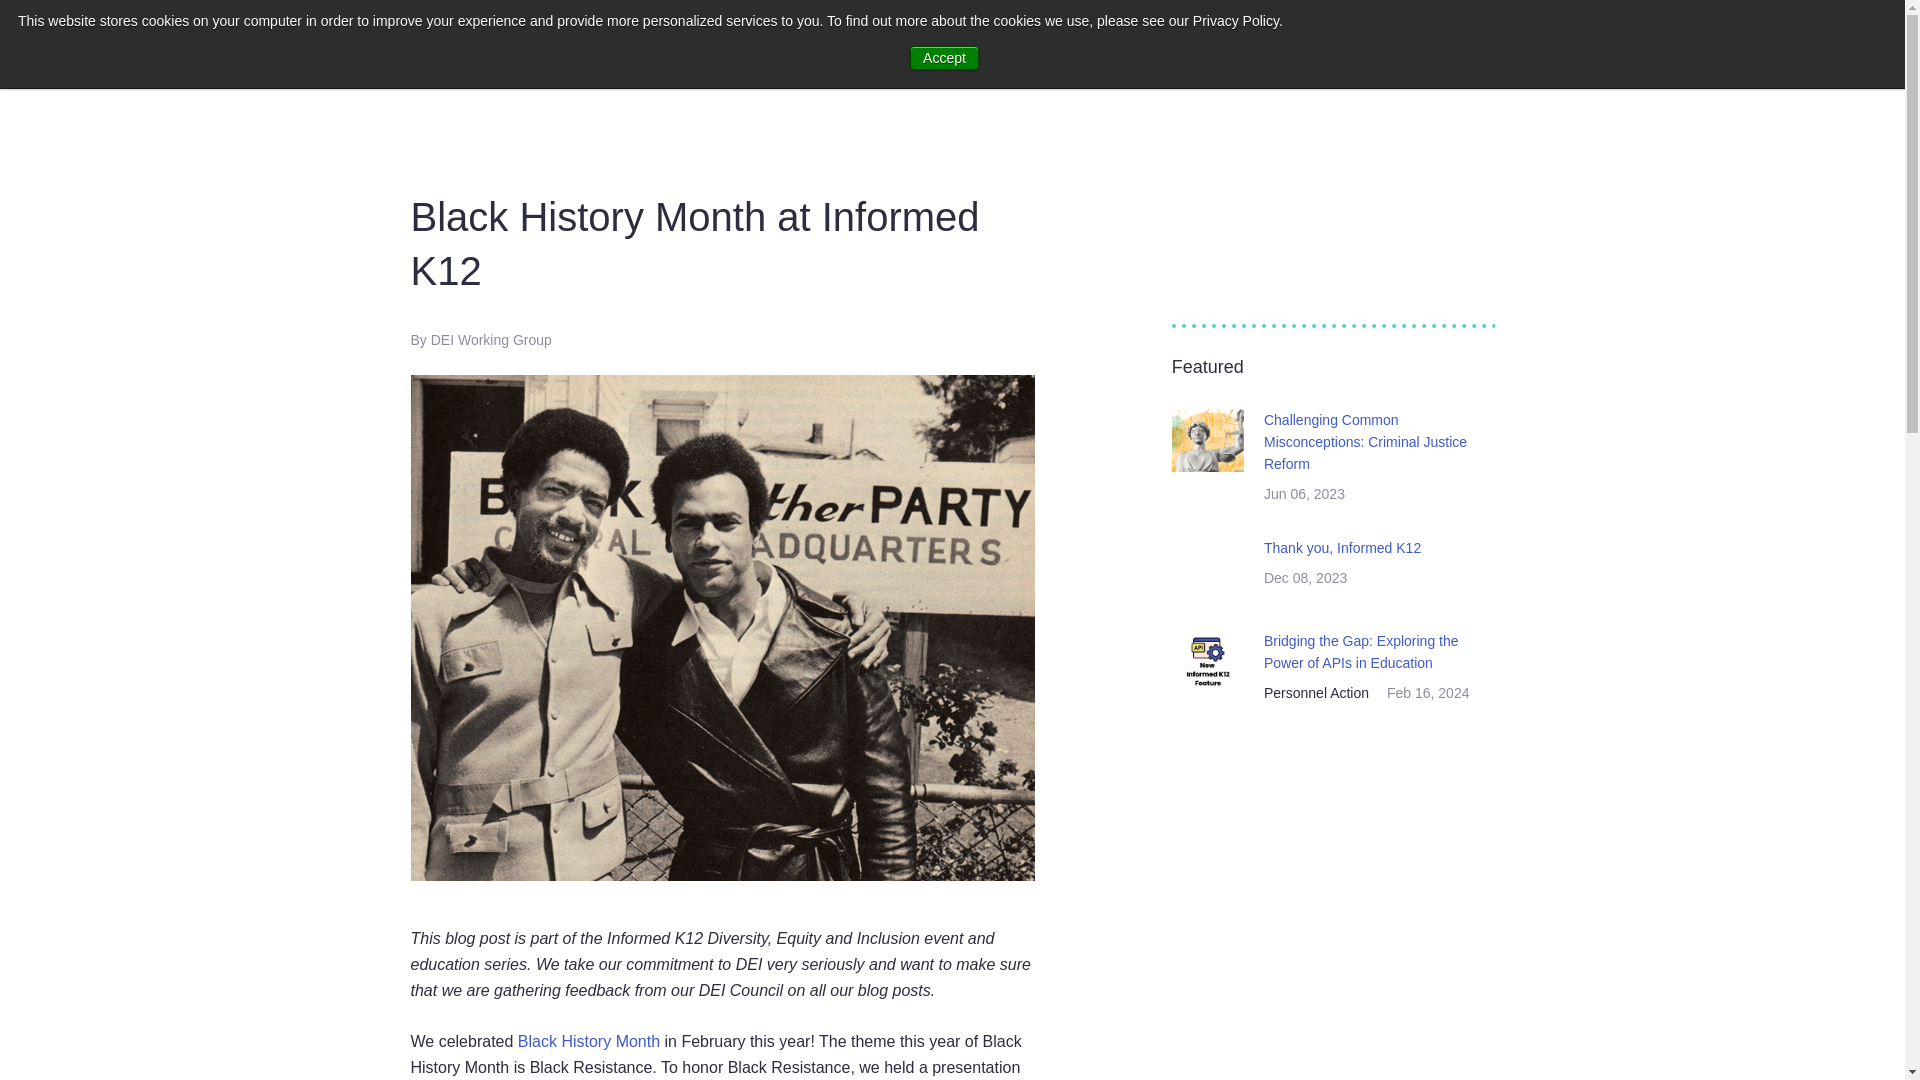  I want to click on Product, so click(557, 45).